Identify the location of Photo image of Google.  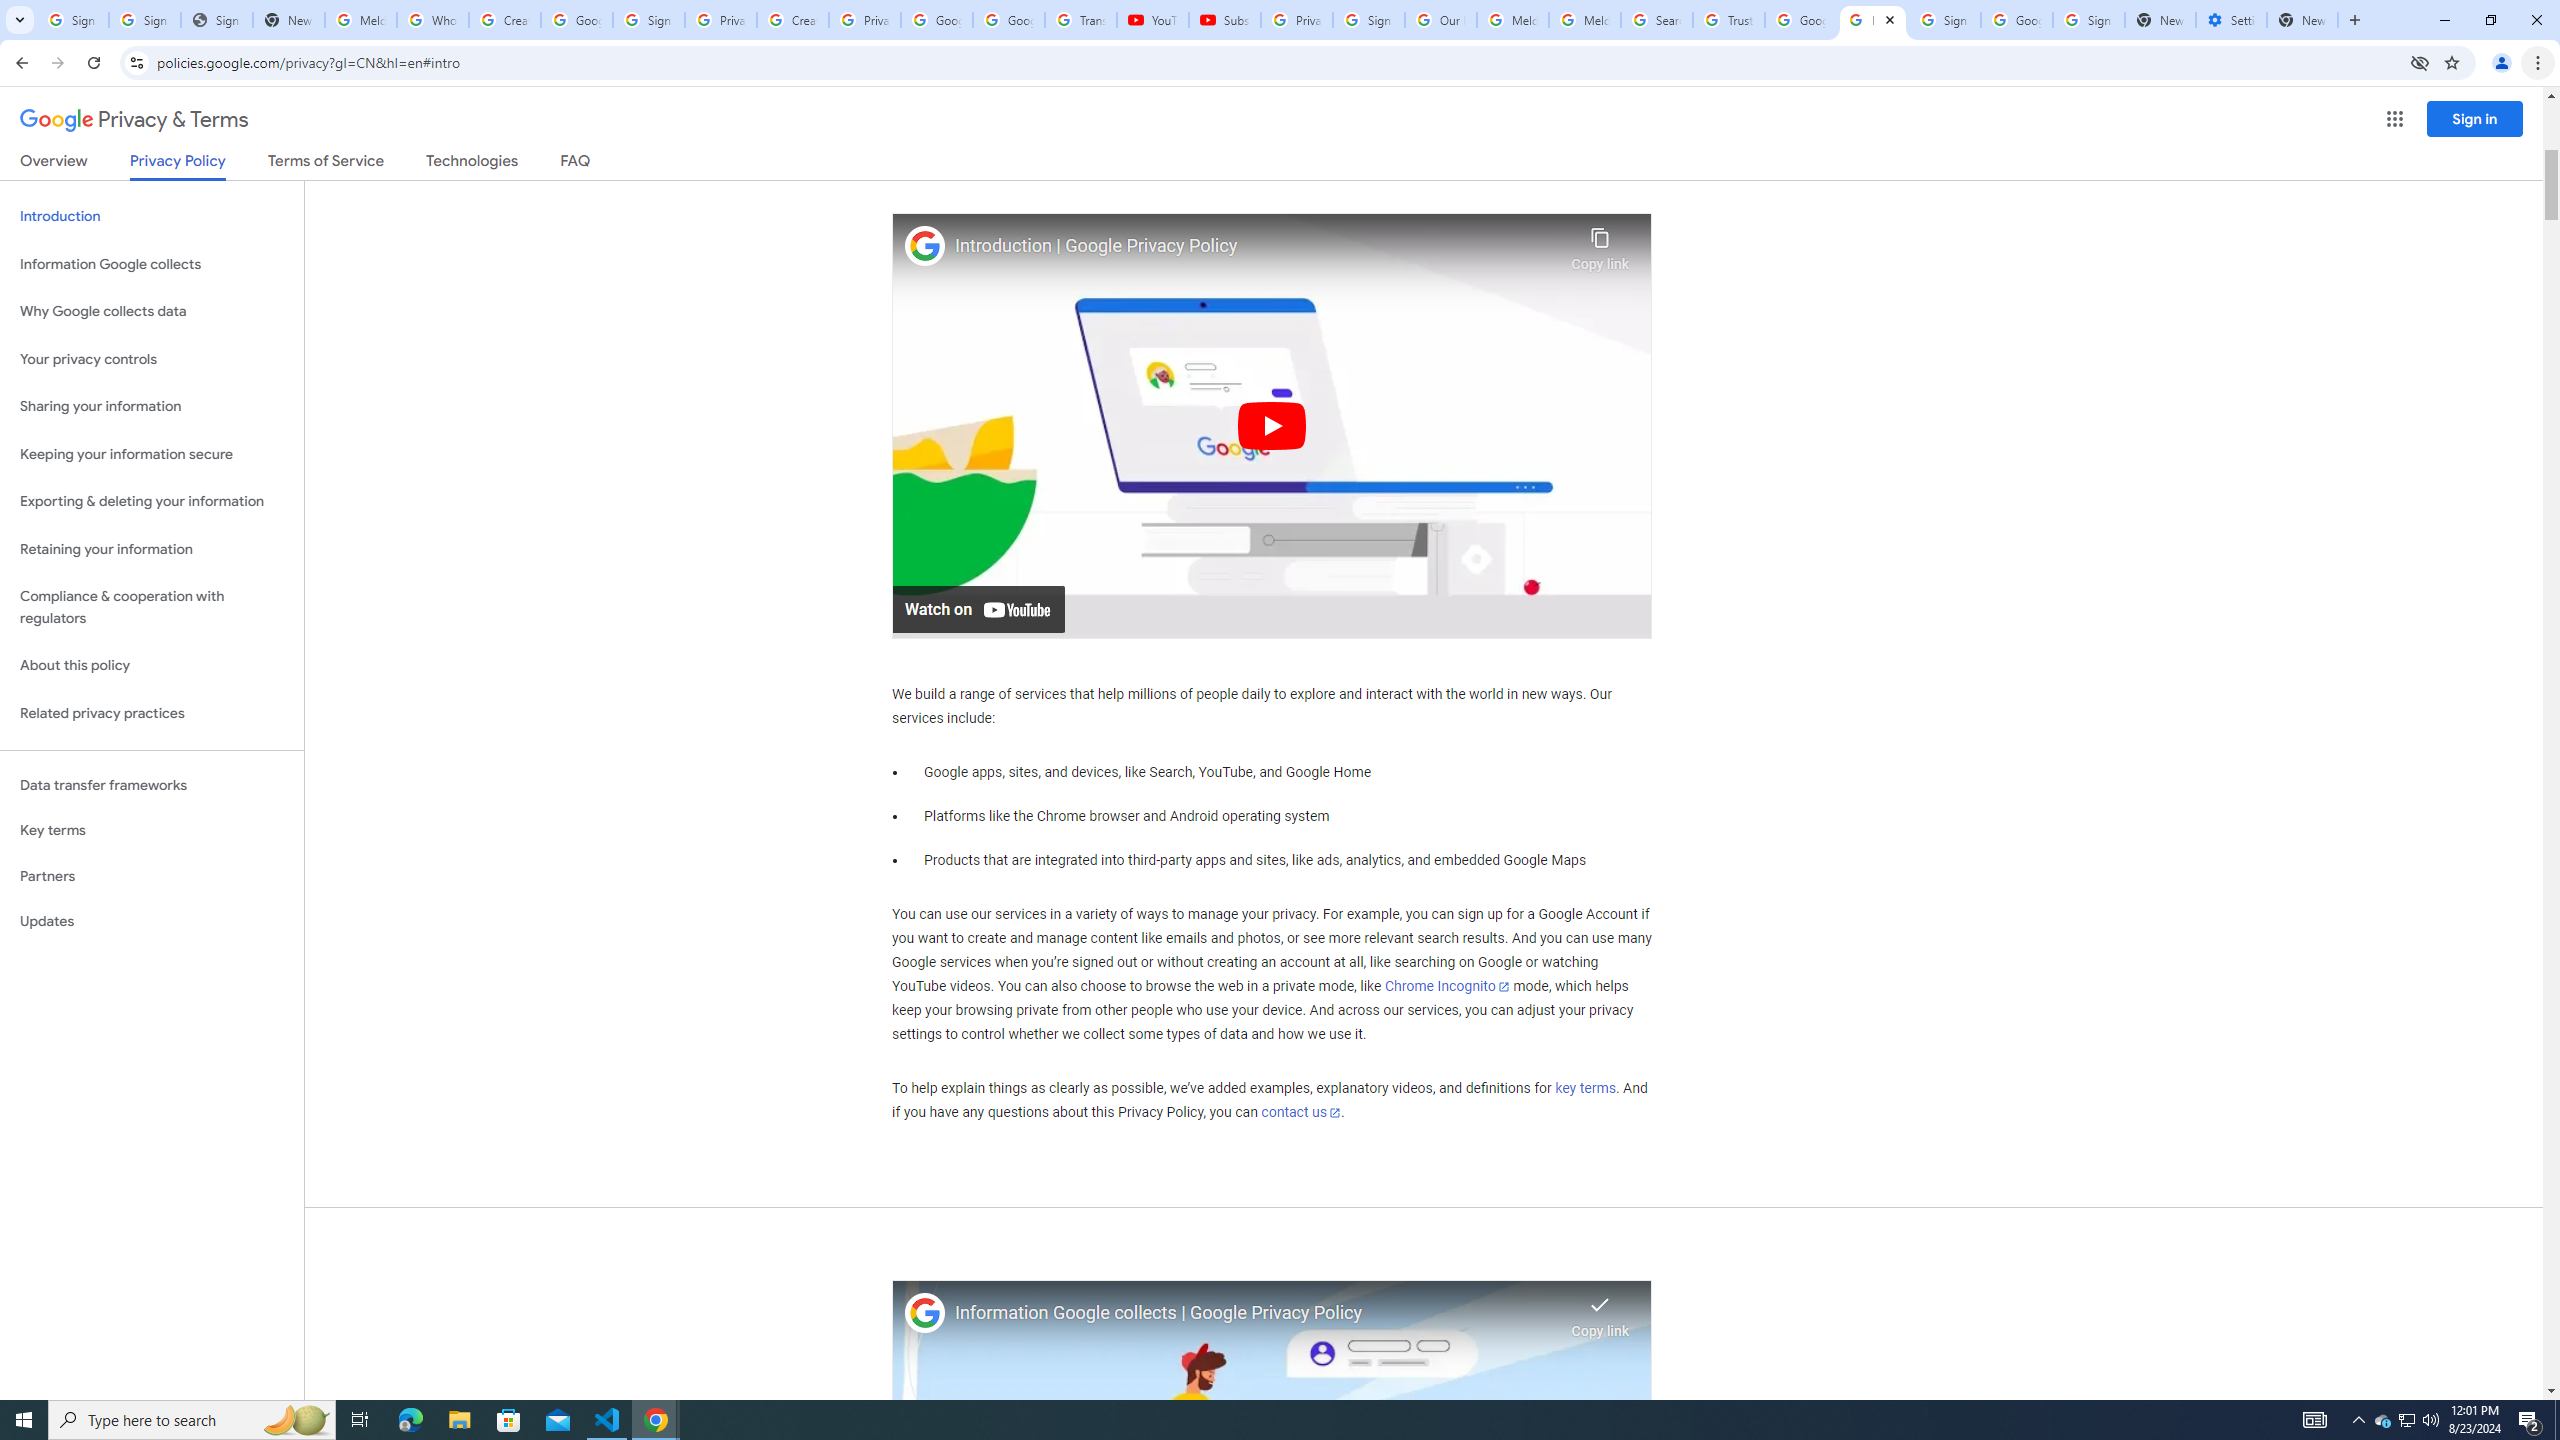
(925, 1313).